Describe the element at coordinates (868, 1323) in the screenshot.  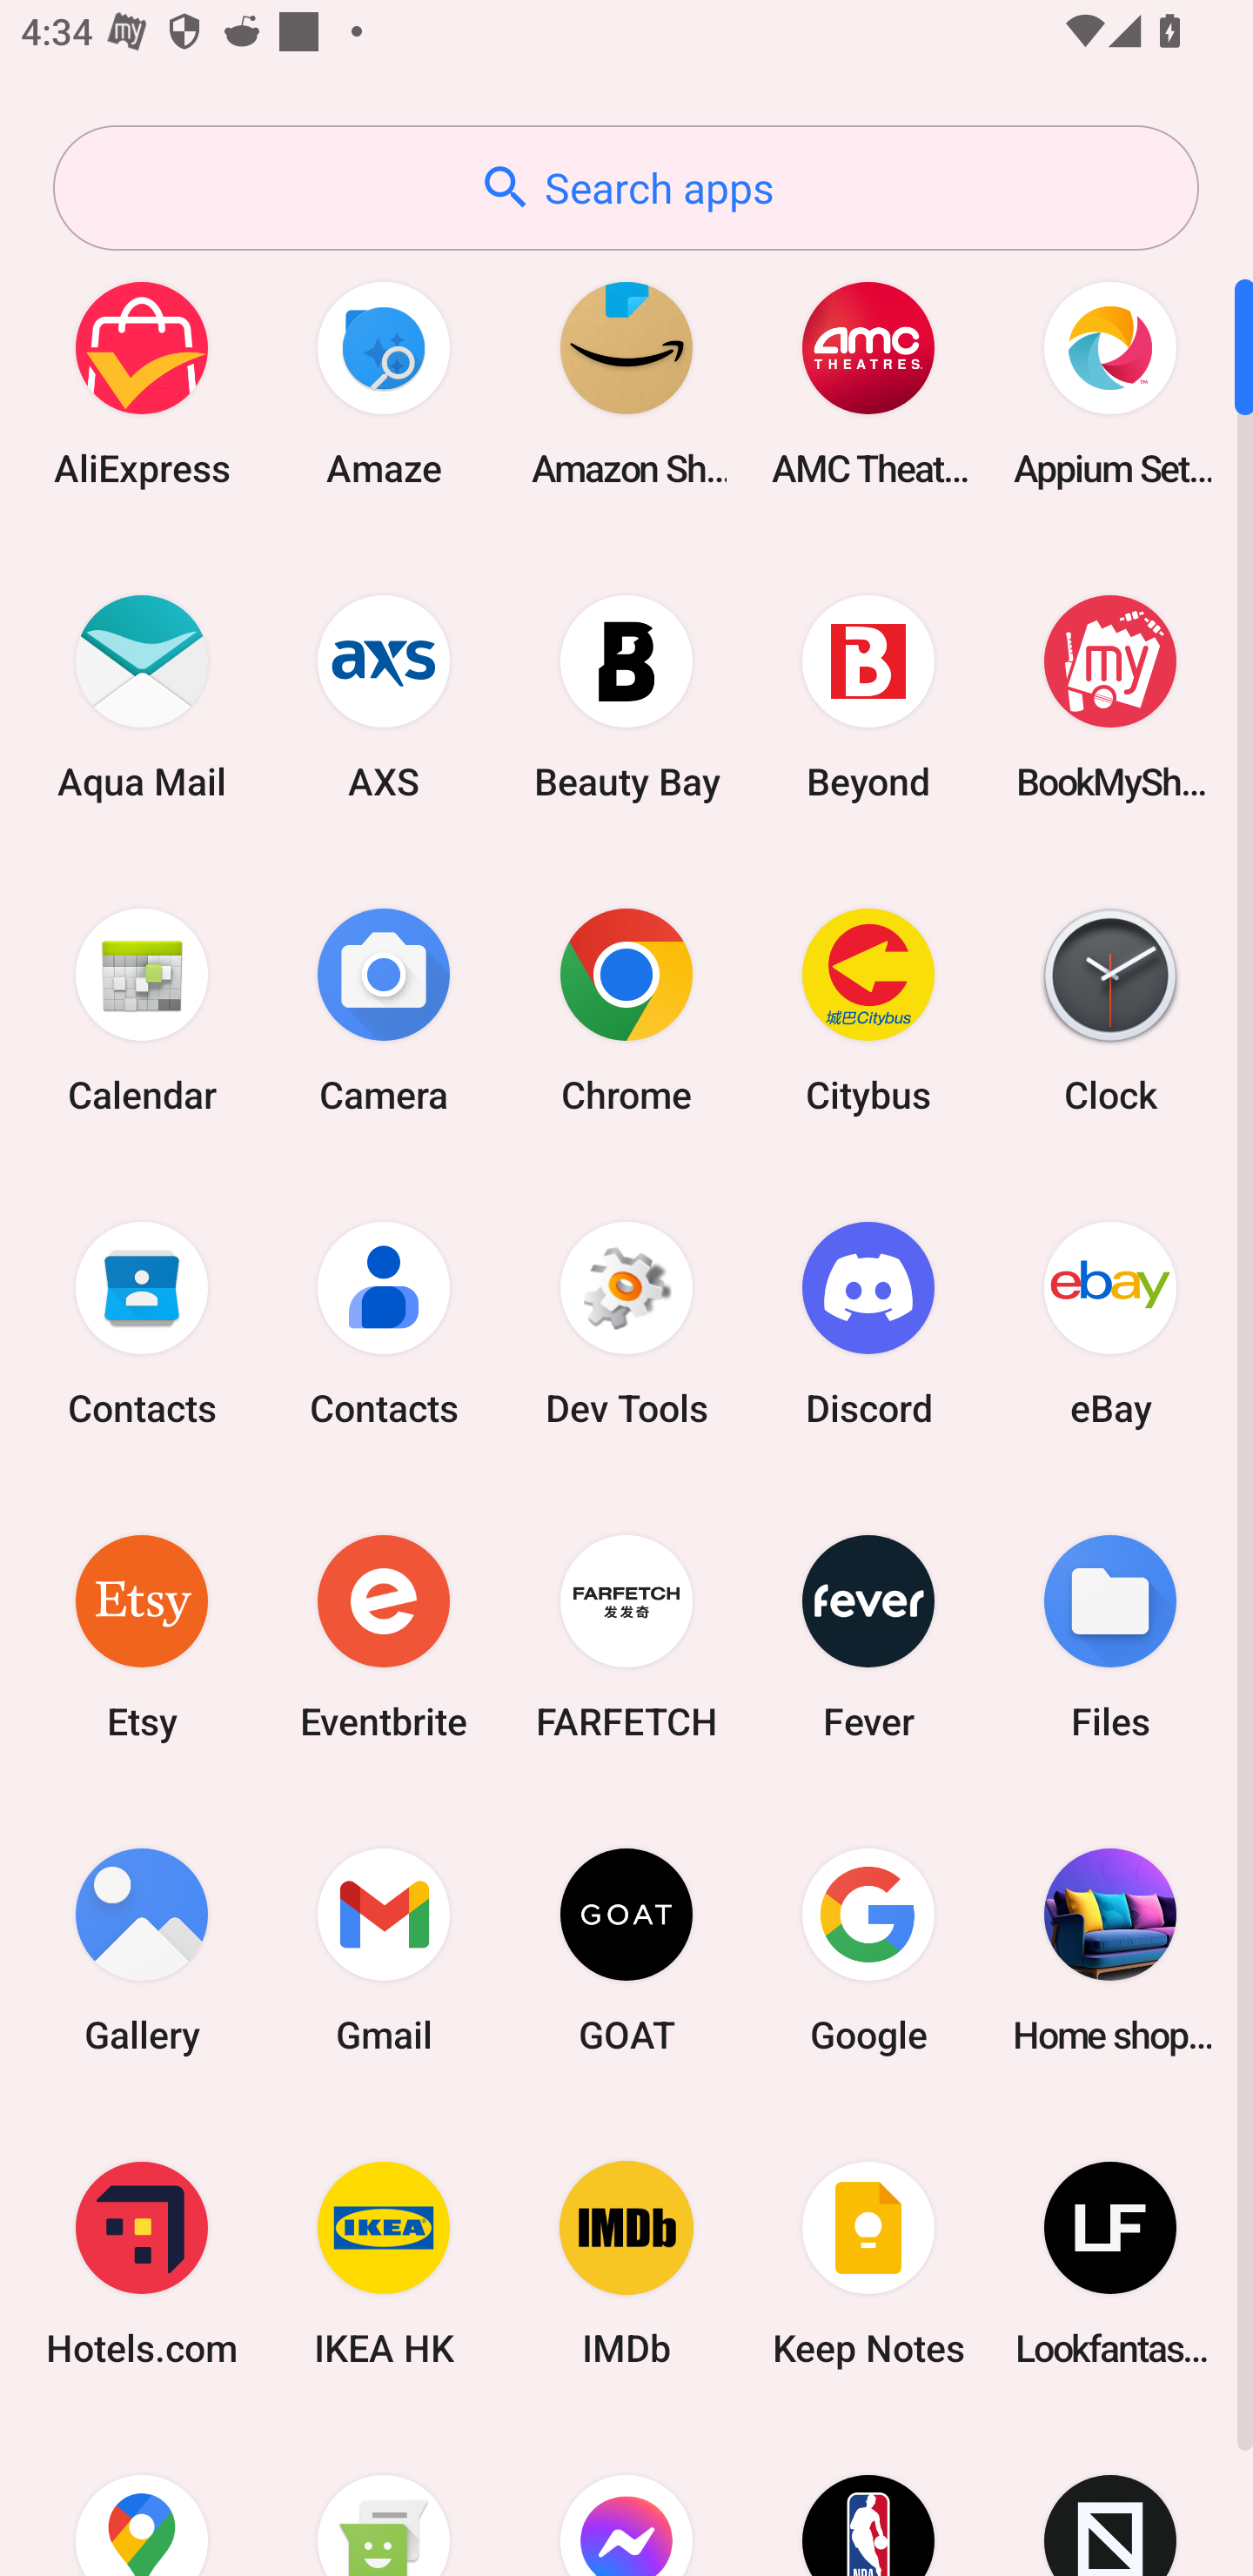
I see `Discord` at that location.